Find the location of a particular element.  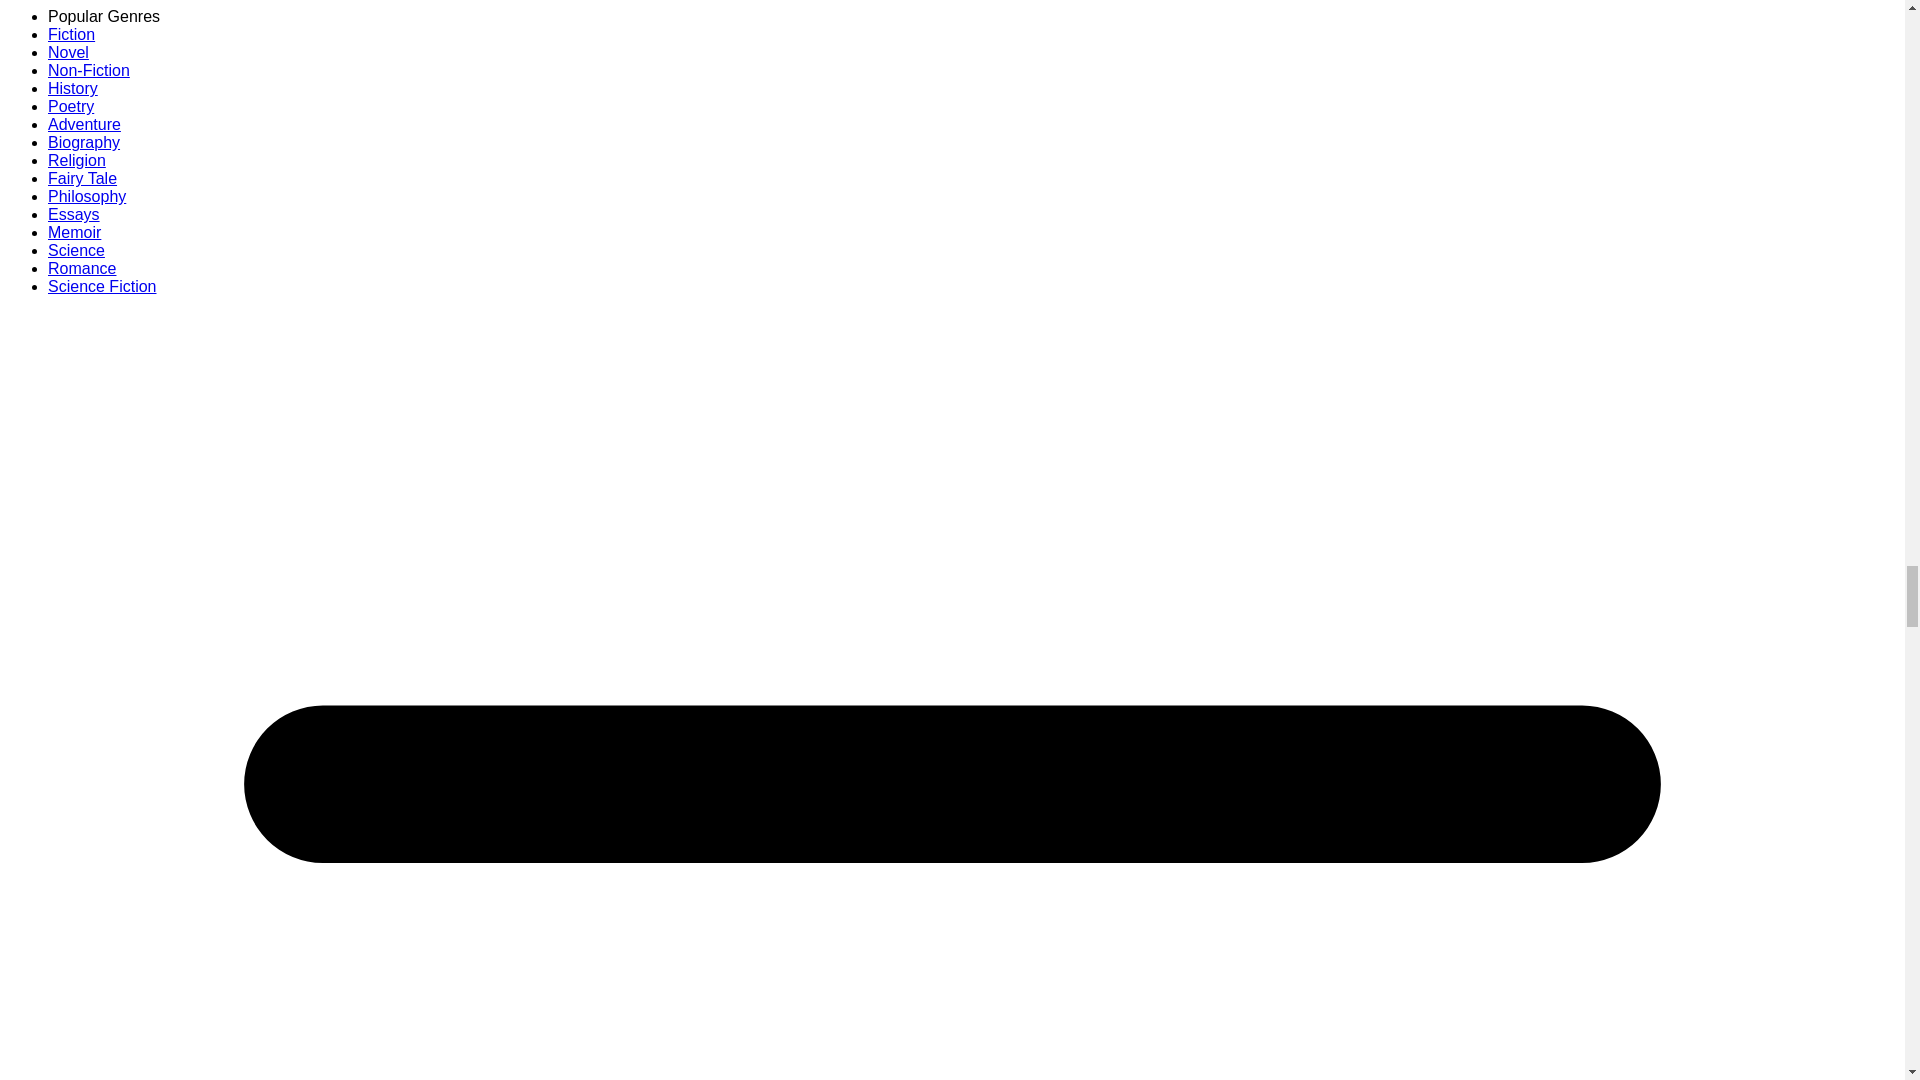

Novel is located at coordinates (68, 52).